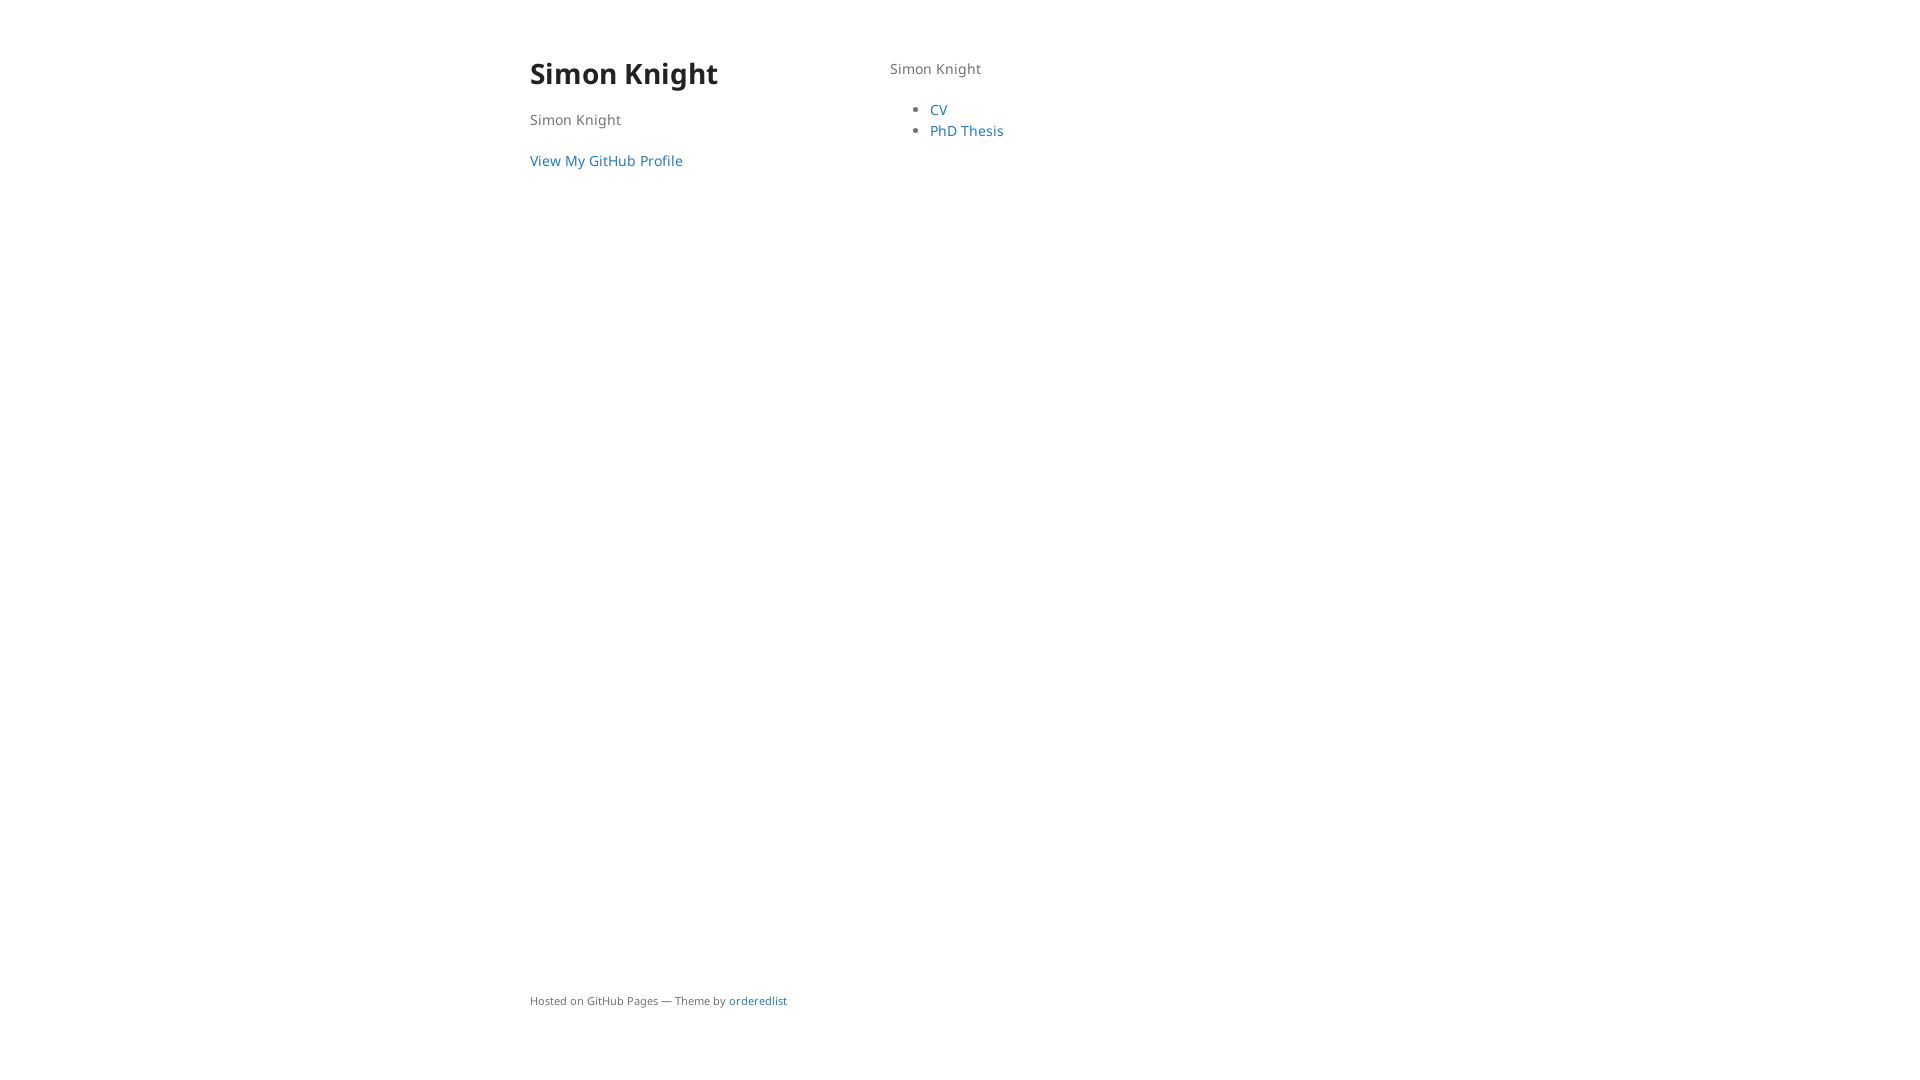  I want to click on CV, so click(938, 110).